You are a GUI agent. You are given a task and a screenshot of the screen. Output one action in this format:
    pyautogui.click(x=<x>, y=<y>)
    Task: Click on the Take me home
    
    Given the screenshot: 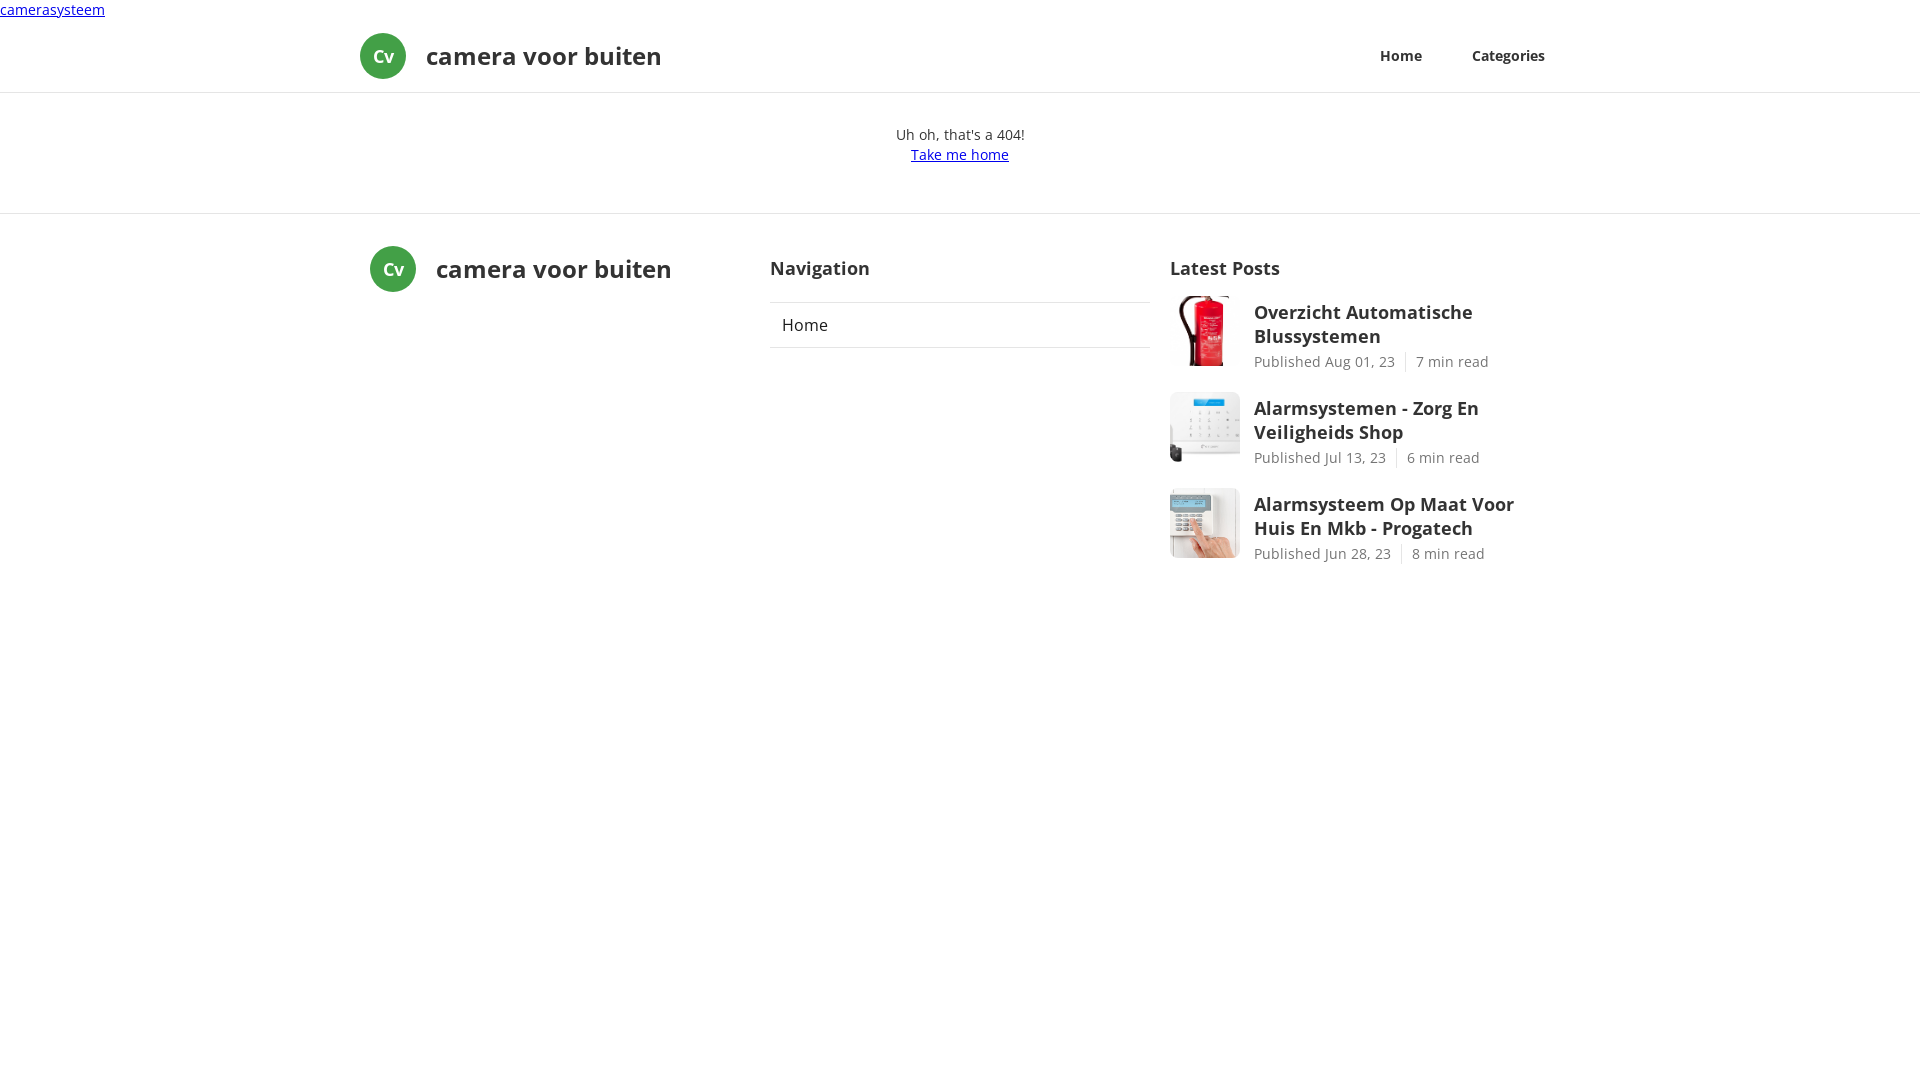 What is the action you would take?
    pyautogui.click(x=960, y=155)
    